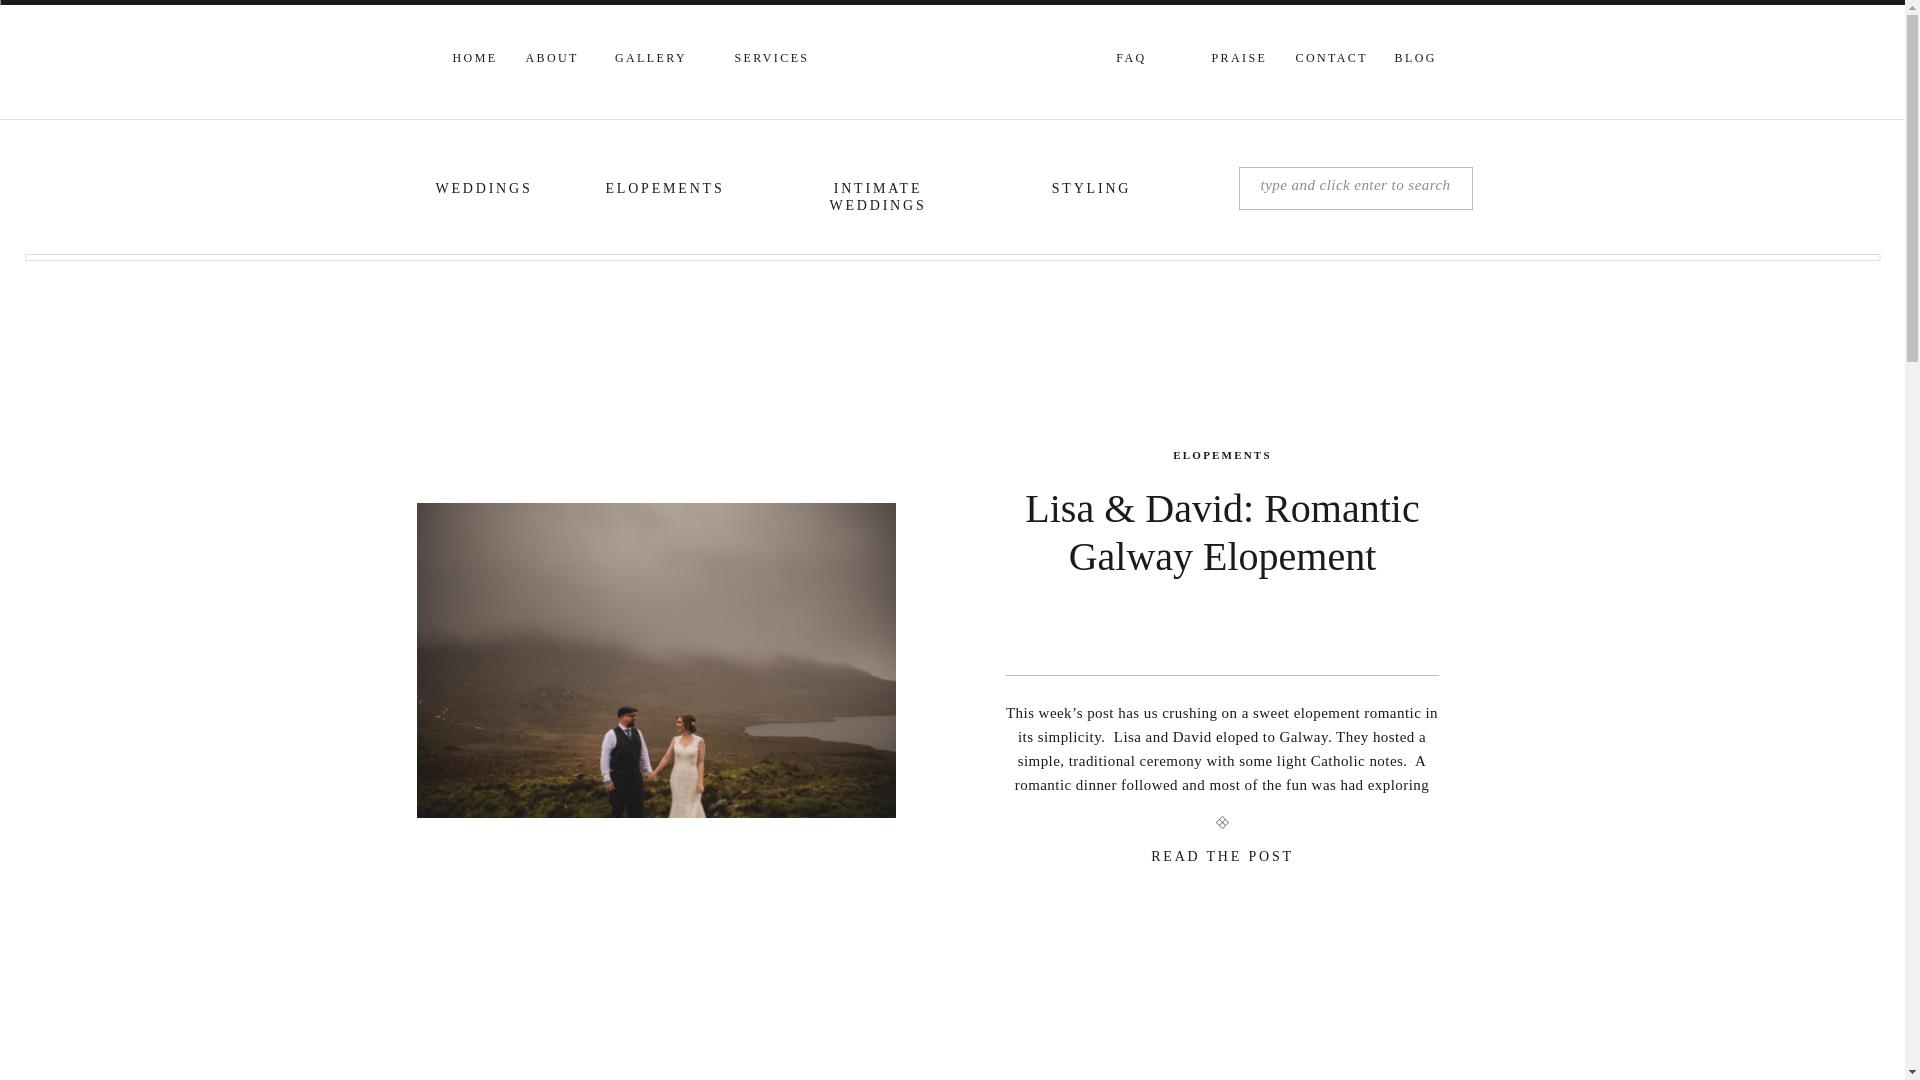 This screenshot has width=1920, height=1080. What do you see at coordinates (665, 191) in the screenshot?
I see `ELOPEMENTS` at bounding box center [665, 191].